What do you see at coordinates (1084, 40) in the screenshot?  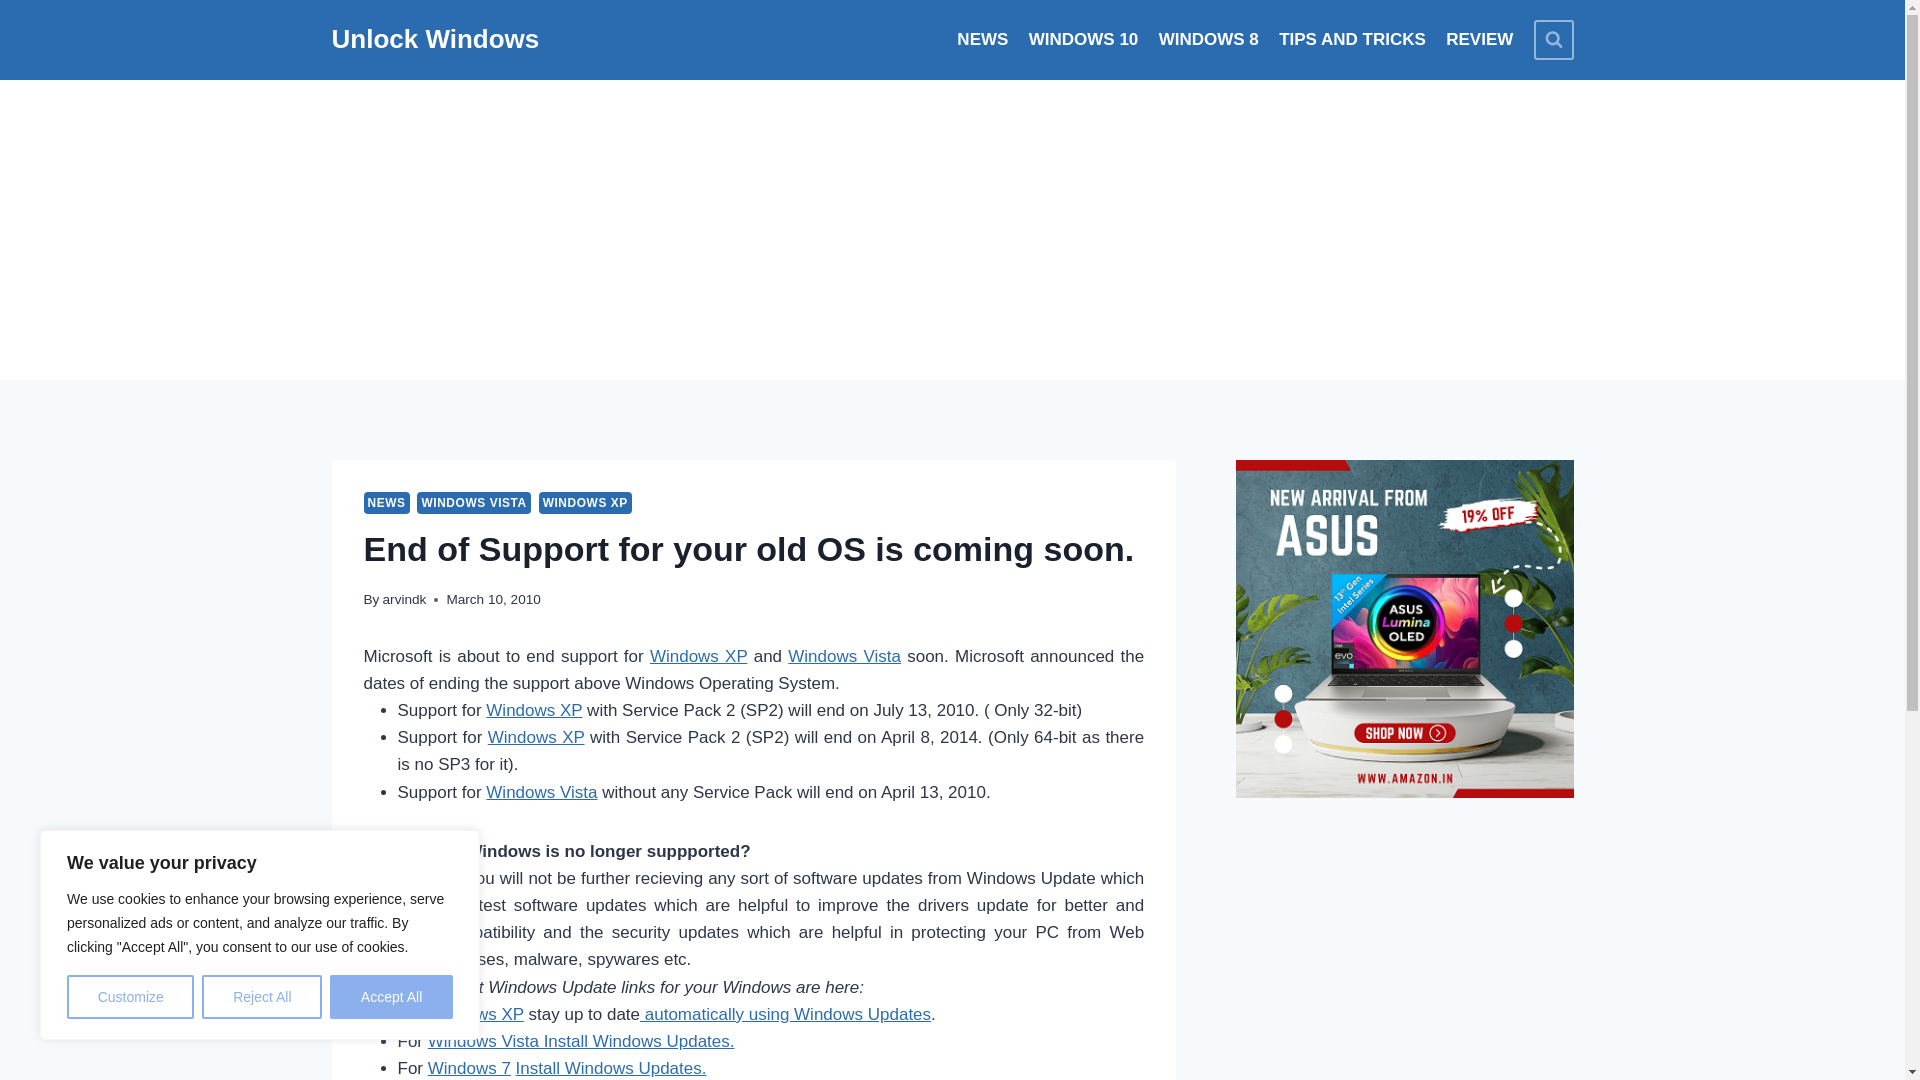 I see `WINDOWS 10` at bounding box center [1084, 40].